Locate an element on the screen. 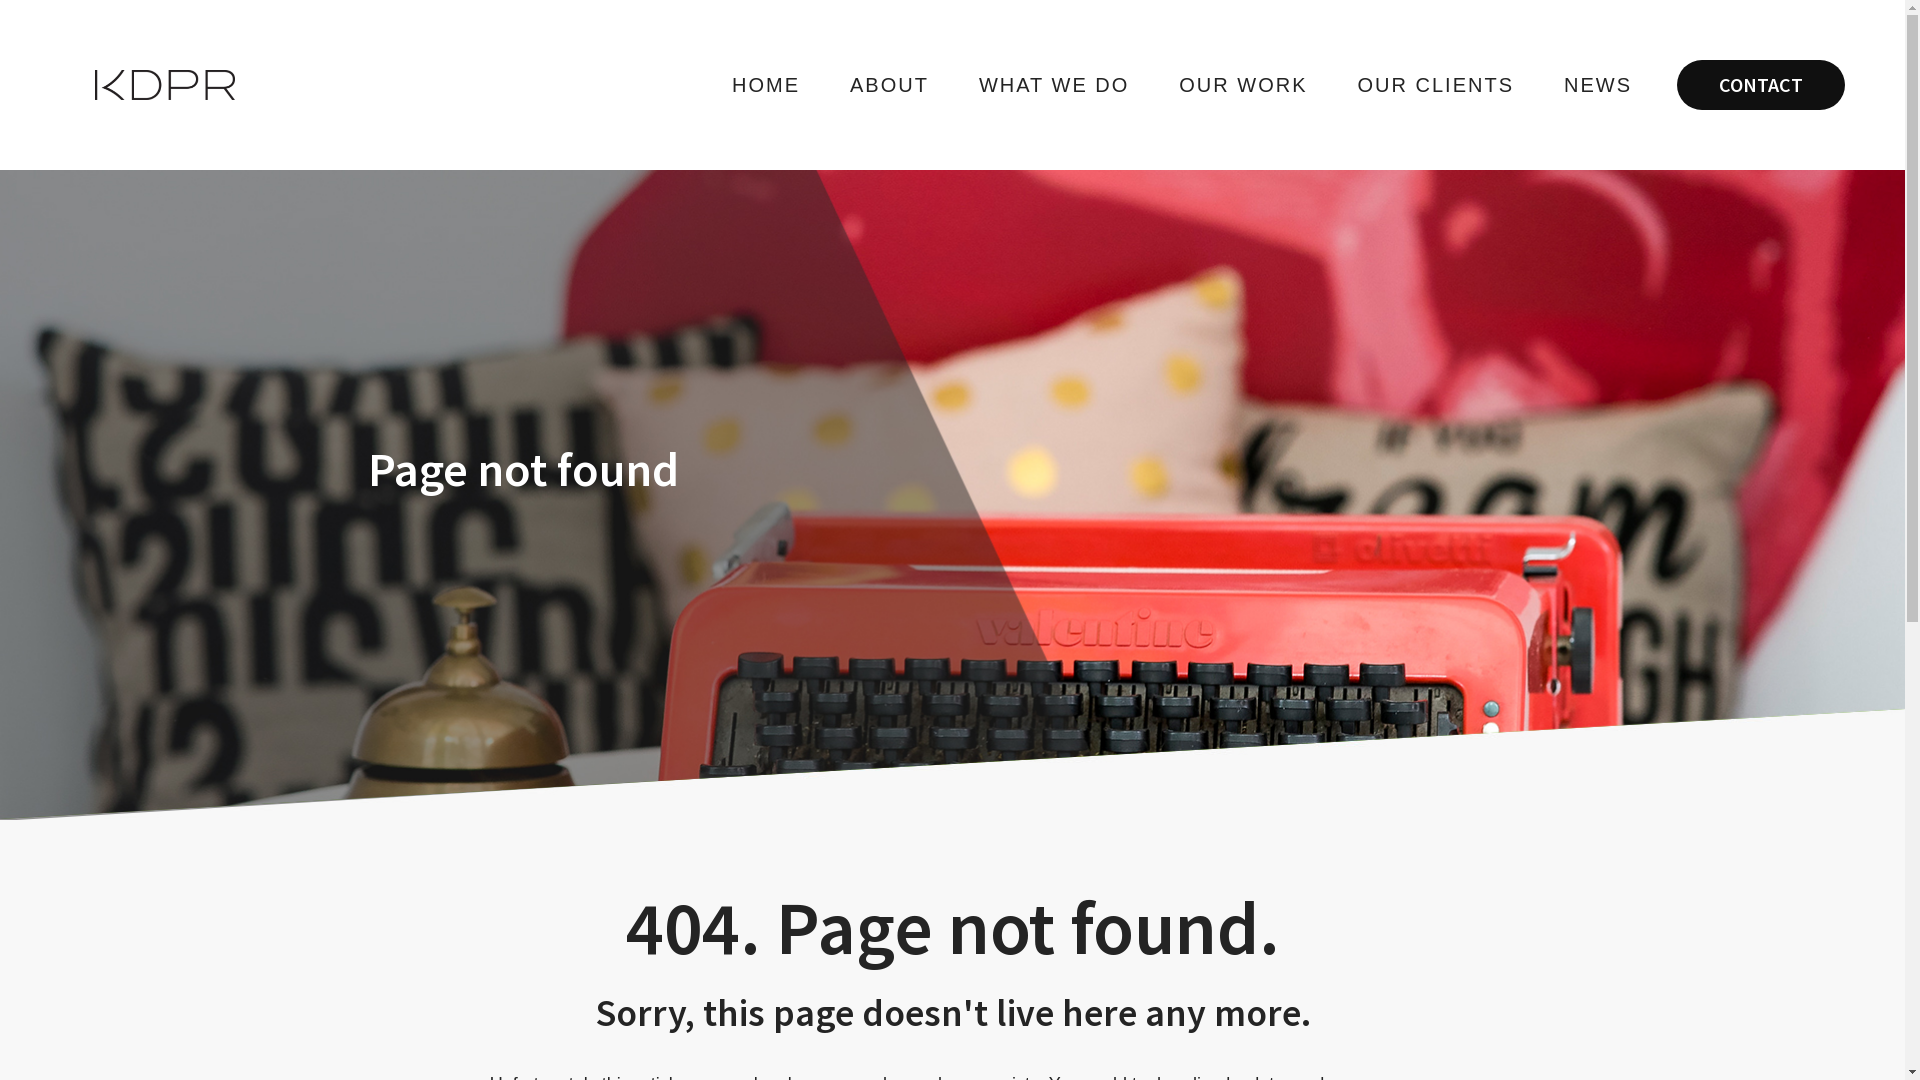 Image resolution: width=1920 pixels, height=1080 pixels. OUR WORK is located at coordinates (1243, 85).